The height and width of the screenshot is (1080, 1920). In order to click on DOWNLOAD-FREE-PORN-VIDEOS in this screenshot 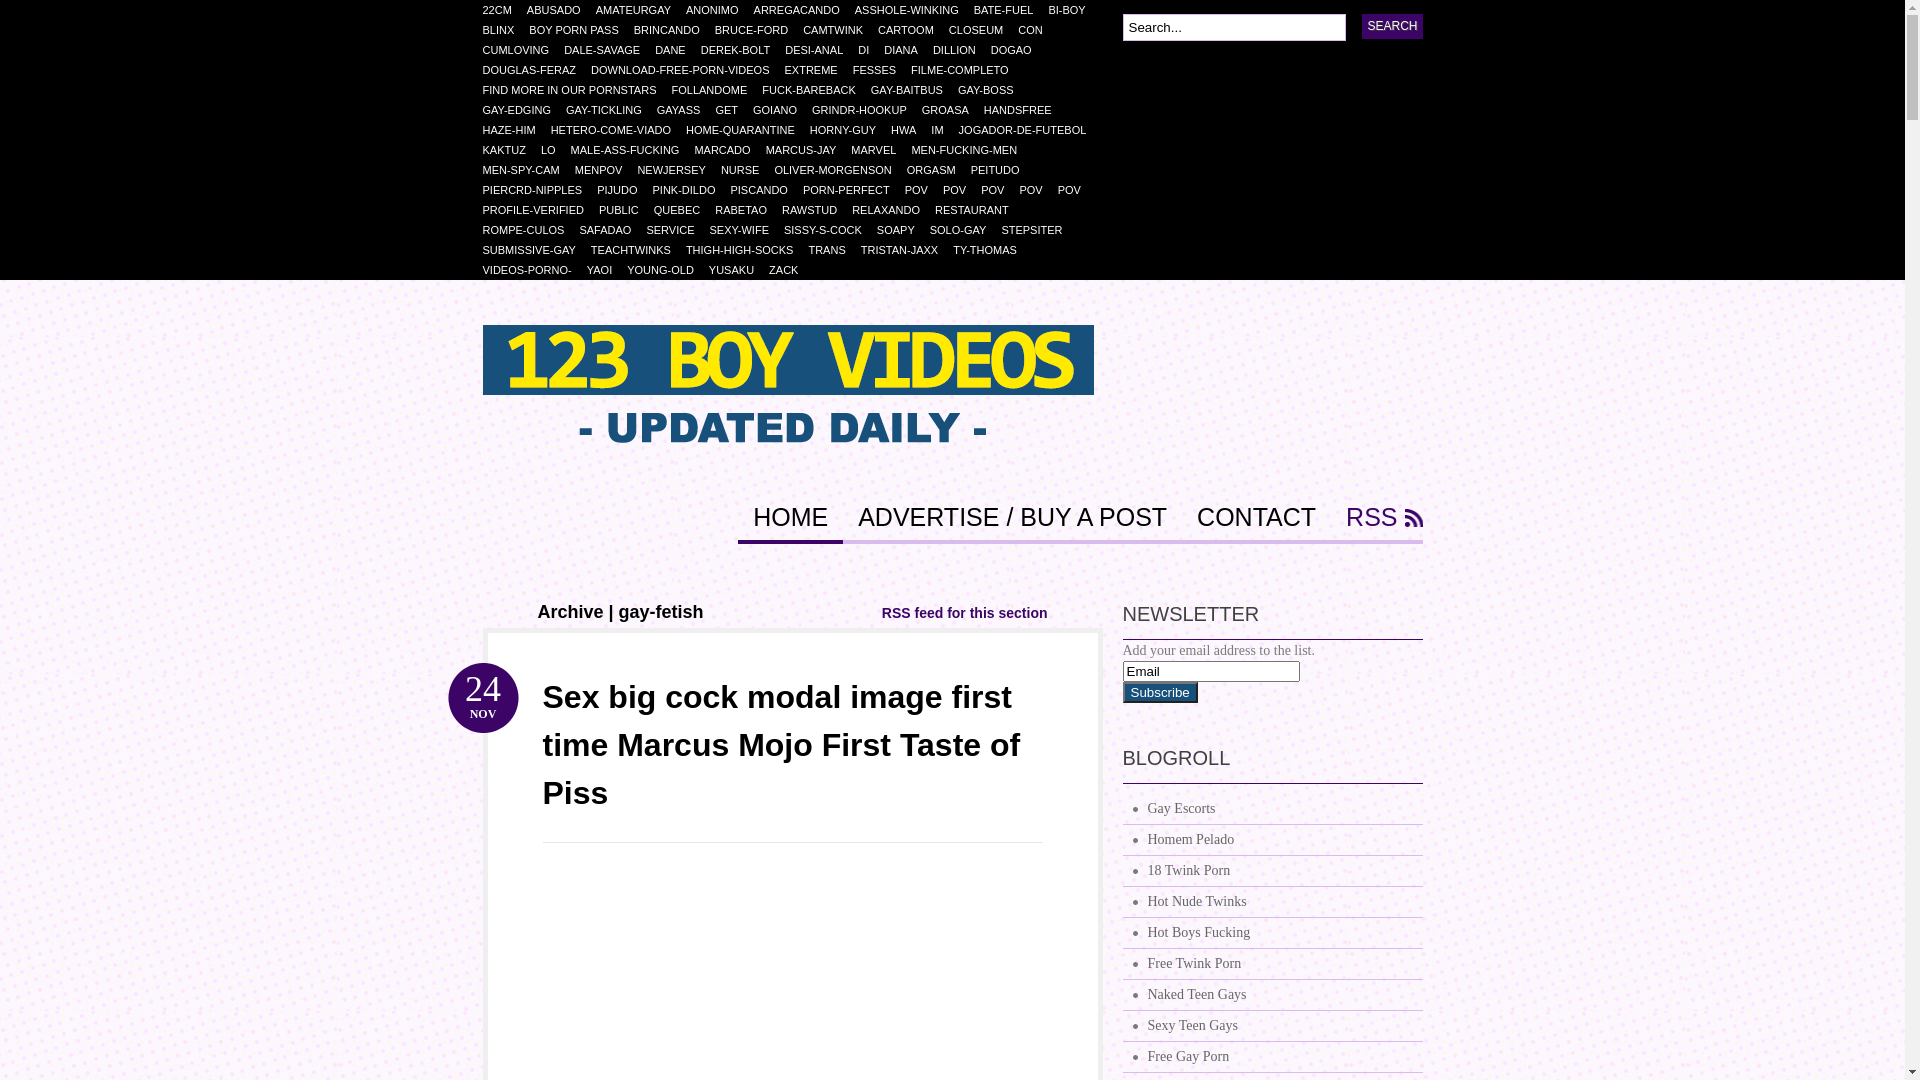, I will do `click(688, 70)`.